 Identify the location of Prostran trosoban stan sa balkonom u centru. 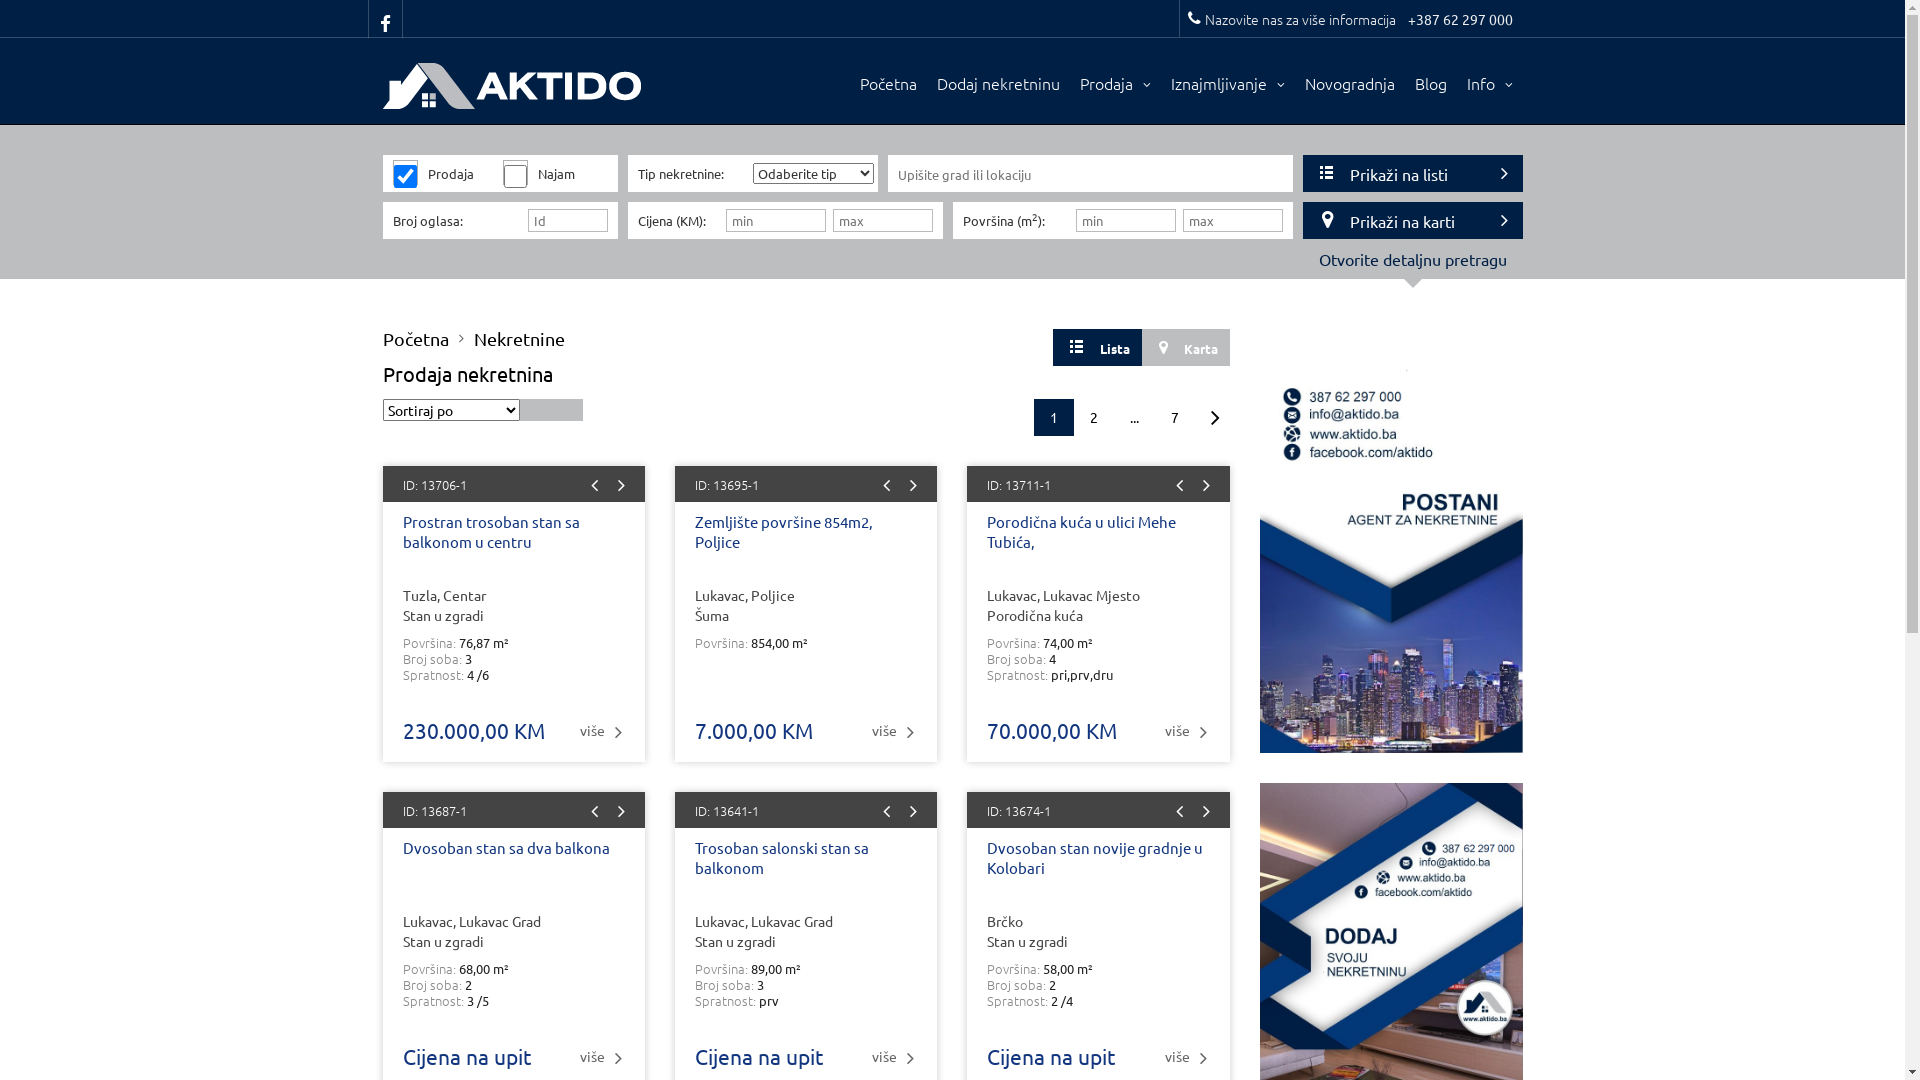
(513, 544).